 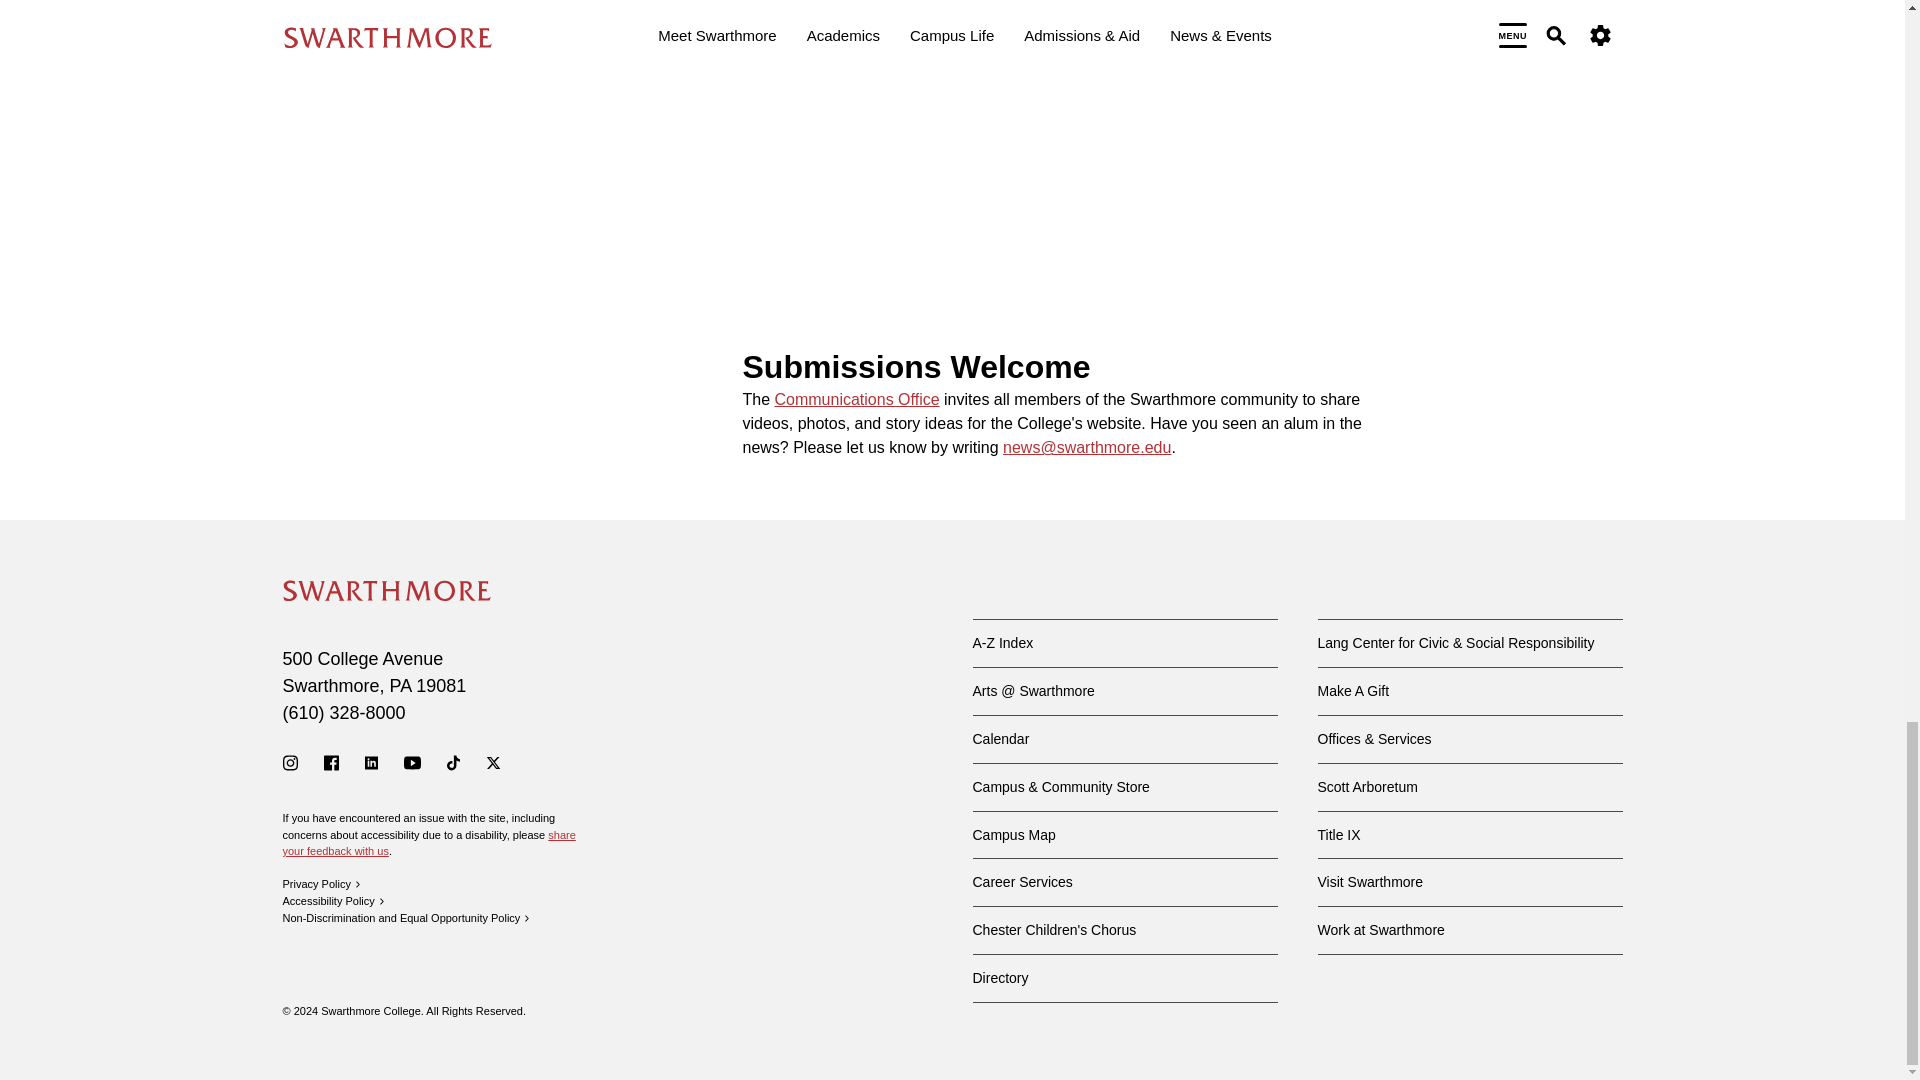 What do you see at coordinates (290, 762) in the screenshot?
I see `Instagram` at bounding box center [290, 762].